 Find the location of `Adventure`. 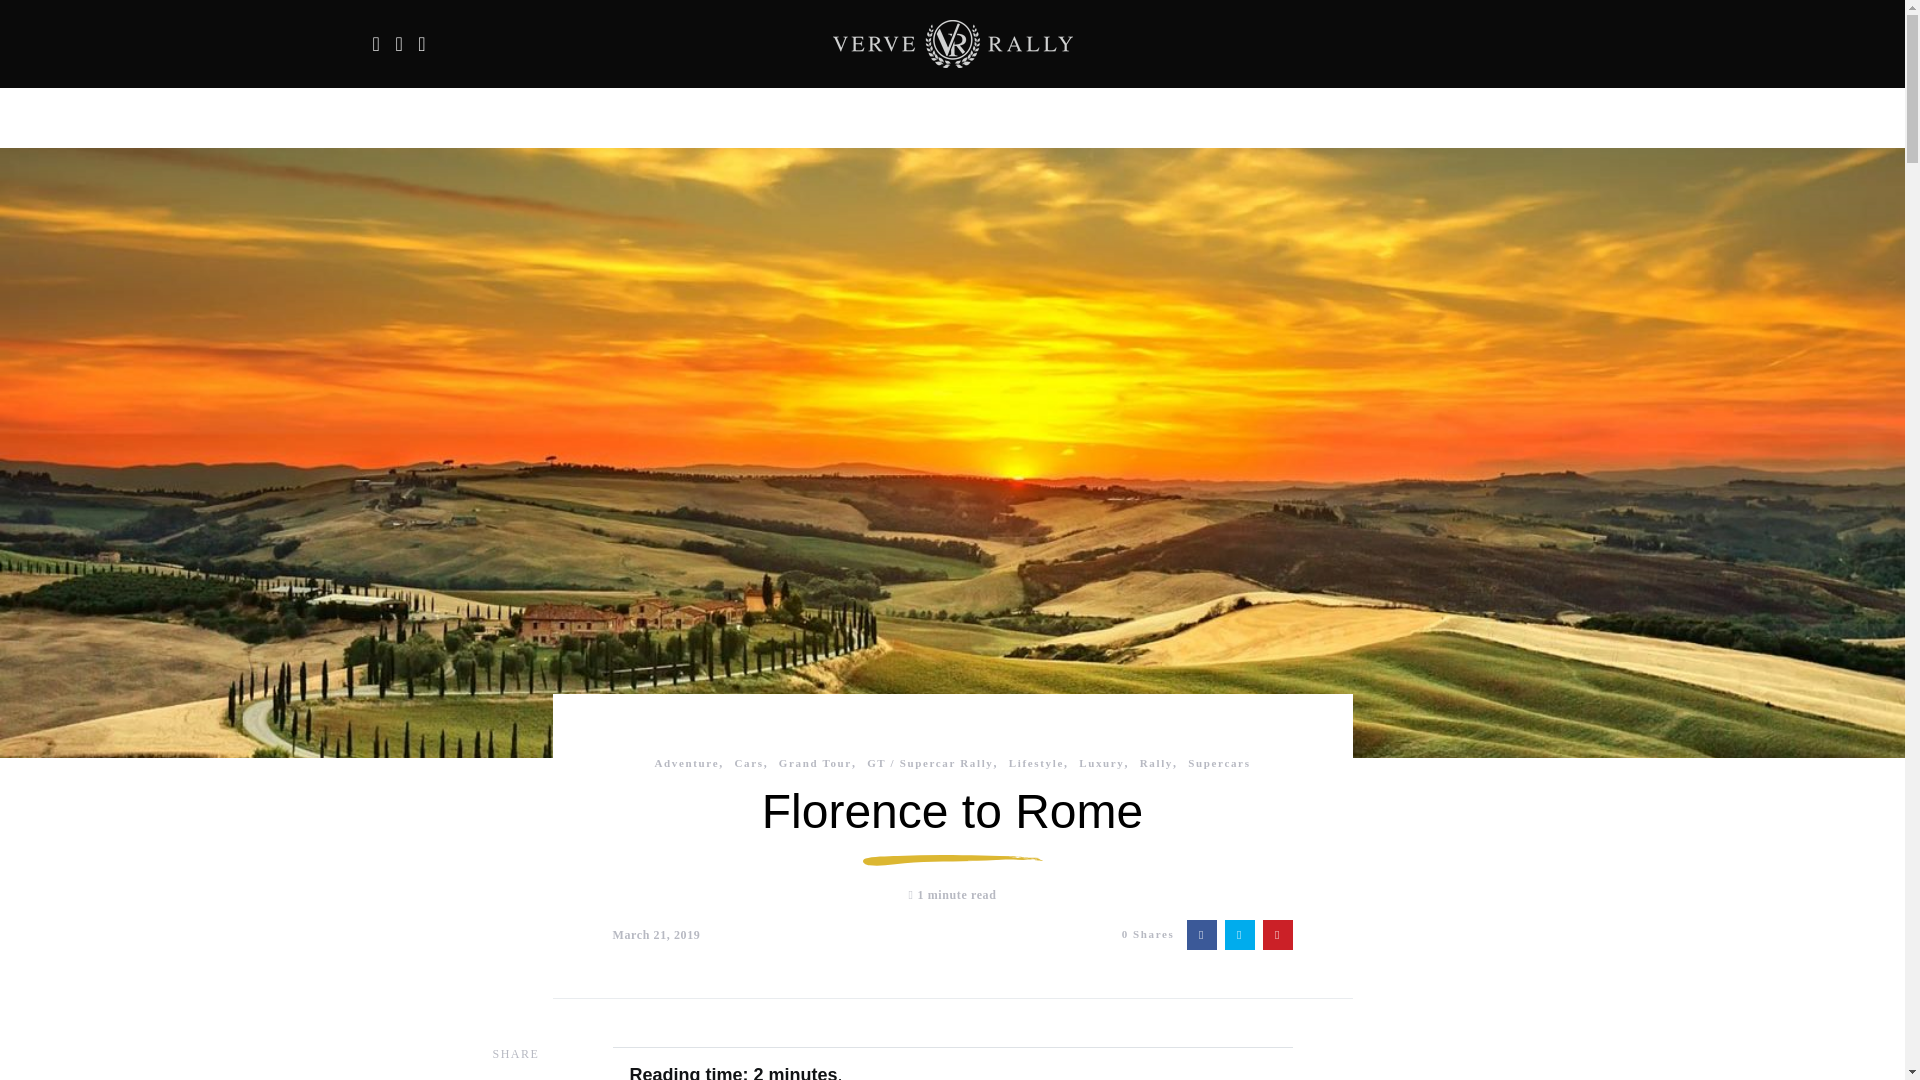

Adventure is located at coordinates (686, 762).